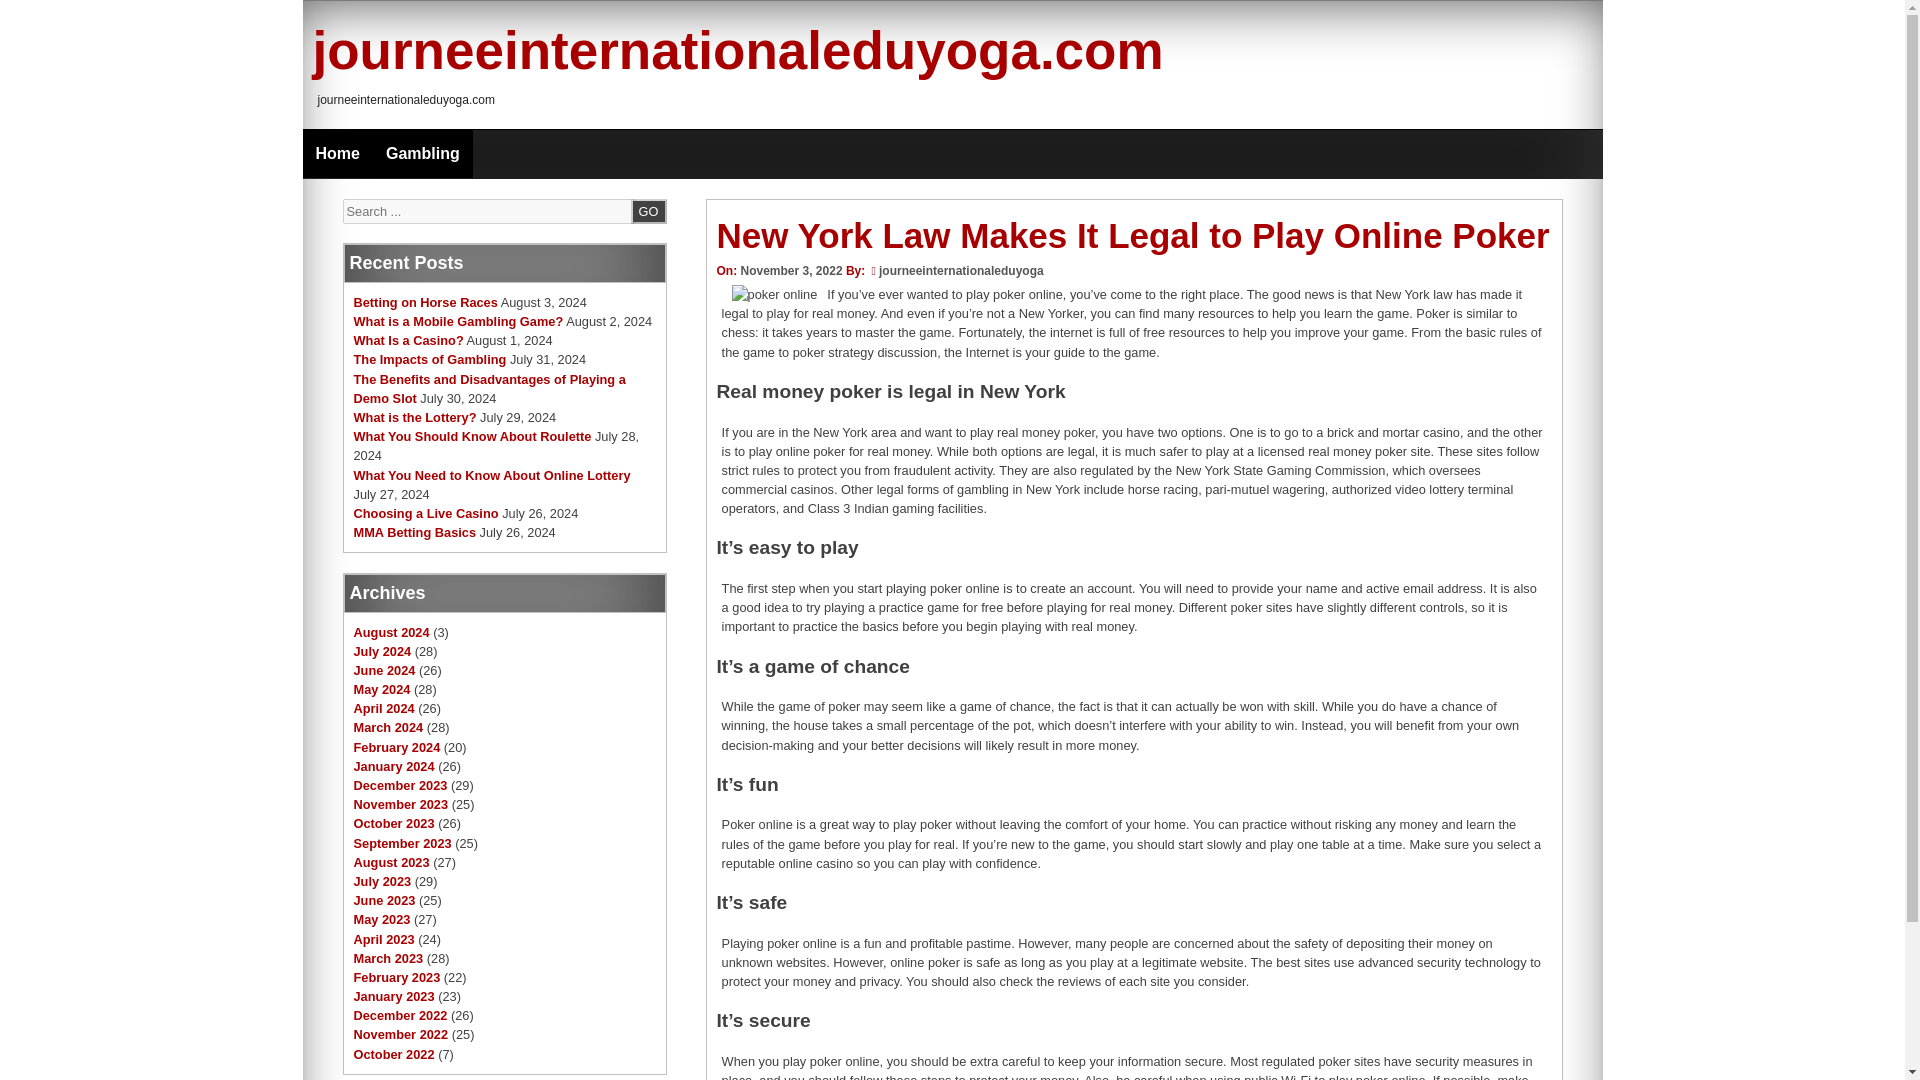 Image resolution: width=1920 pixels, height=1080 pixels. Describe the element at coordinates (430, 360) in the screenshot. I see `The Impacts of Gambling` at that location.